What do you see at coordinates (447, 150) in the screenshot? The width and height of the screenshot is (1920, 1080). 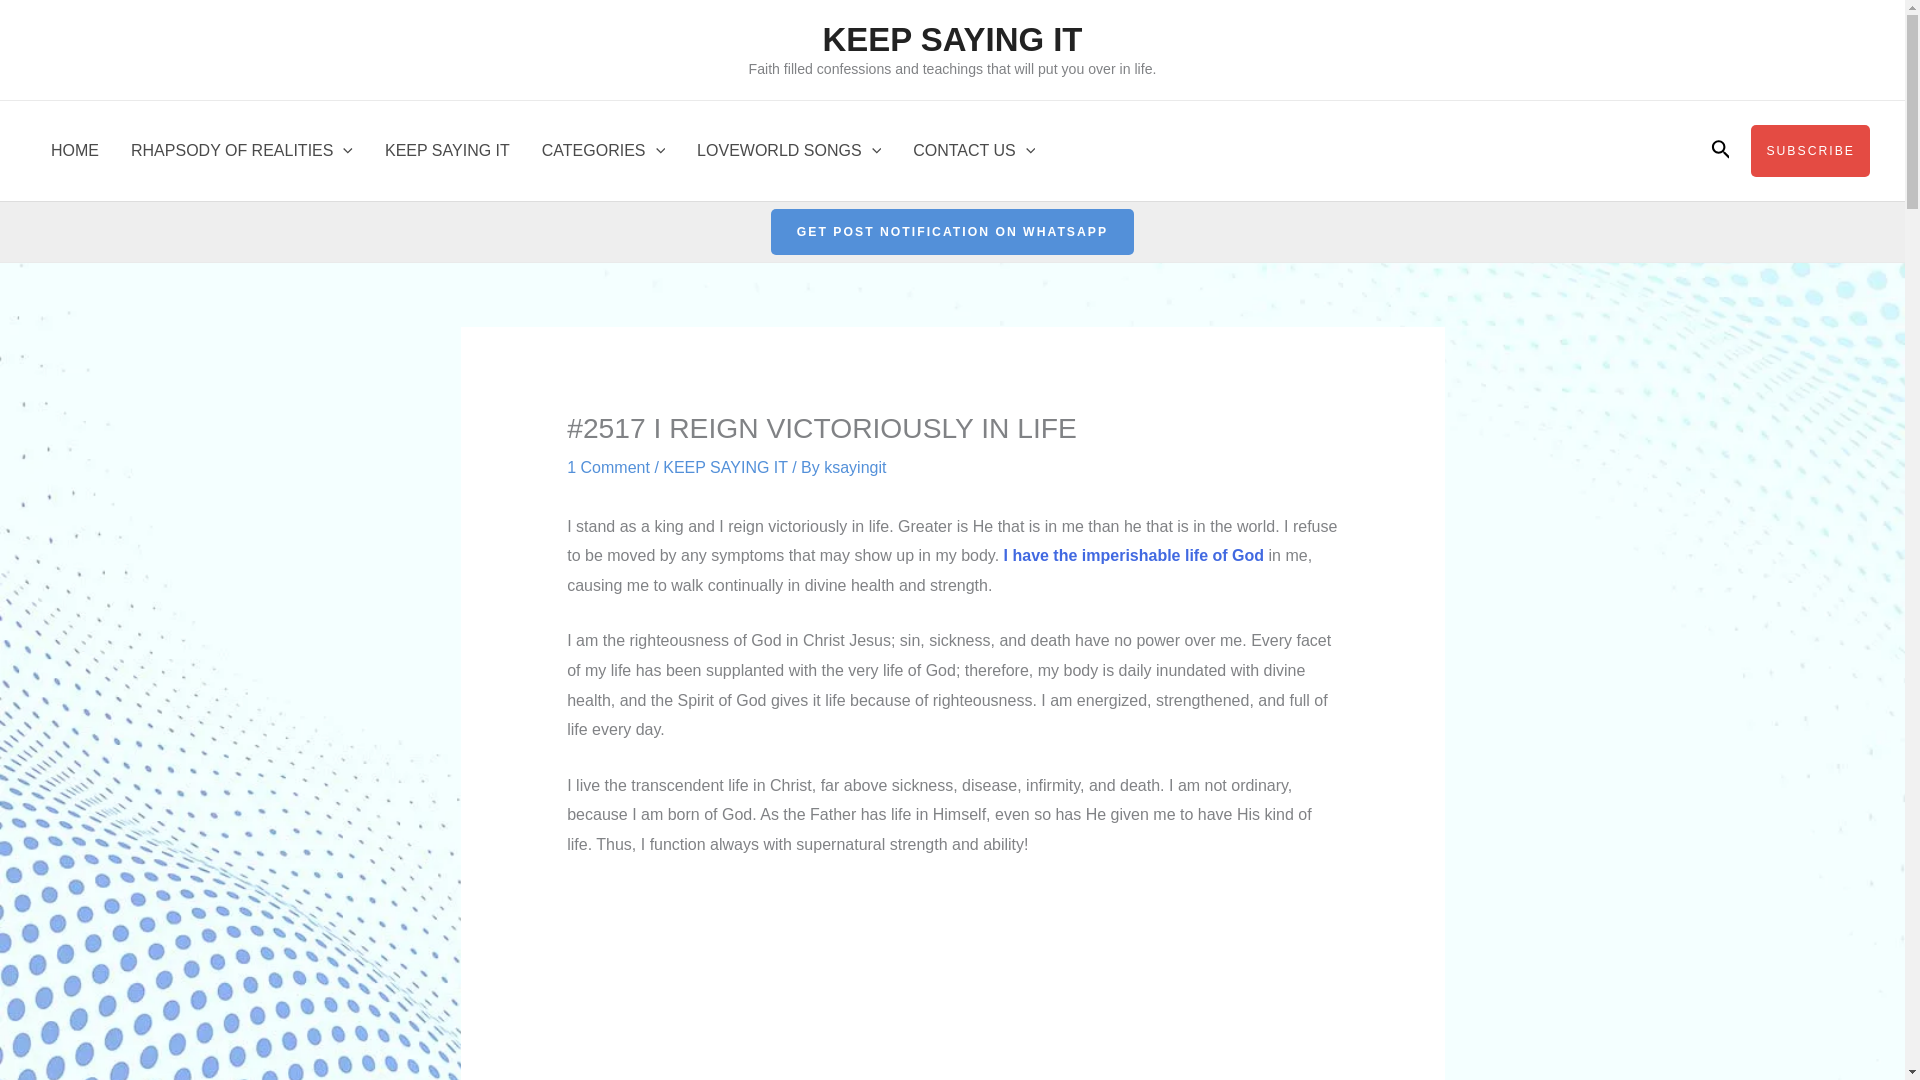 I see `KEEP SAYING IT` at bounding box center [447, 150].